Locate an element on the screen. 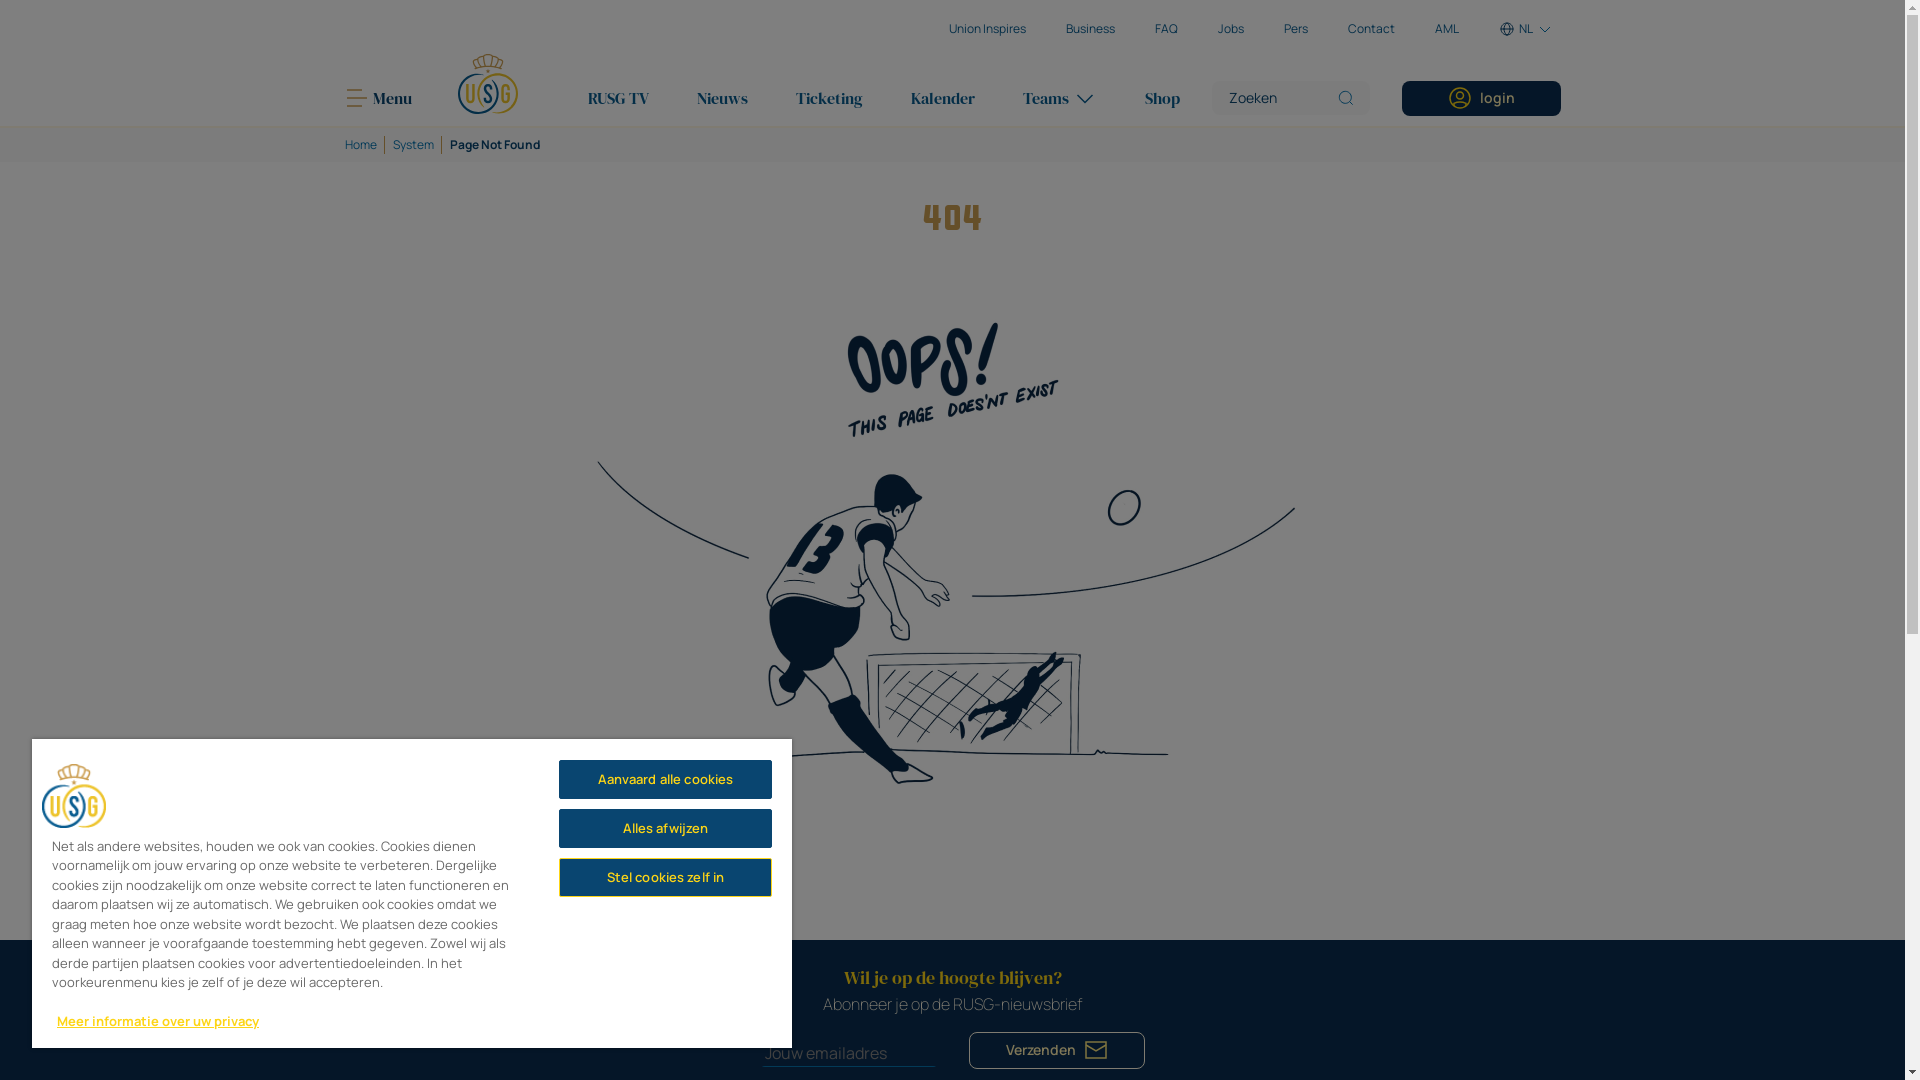 The height and width of the screenshot is (1080, 1920). login is located at coordinates (1482, 98).